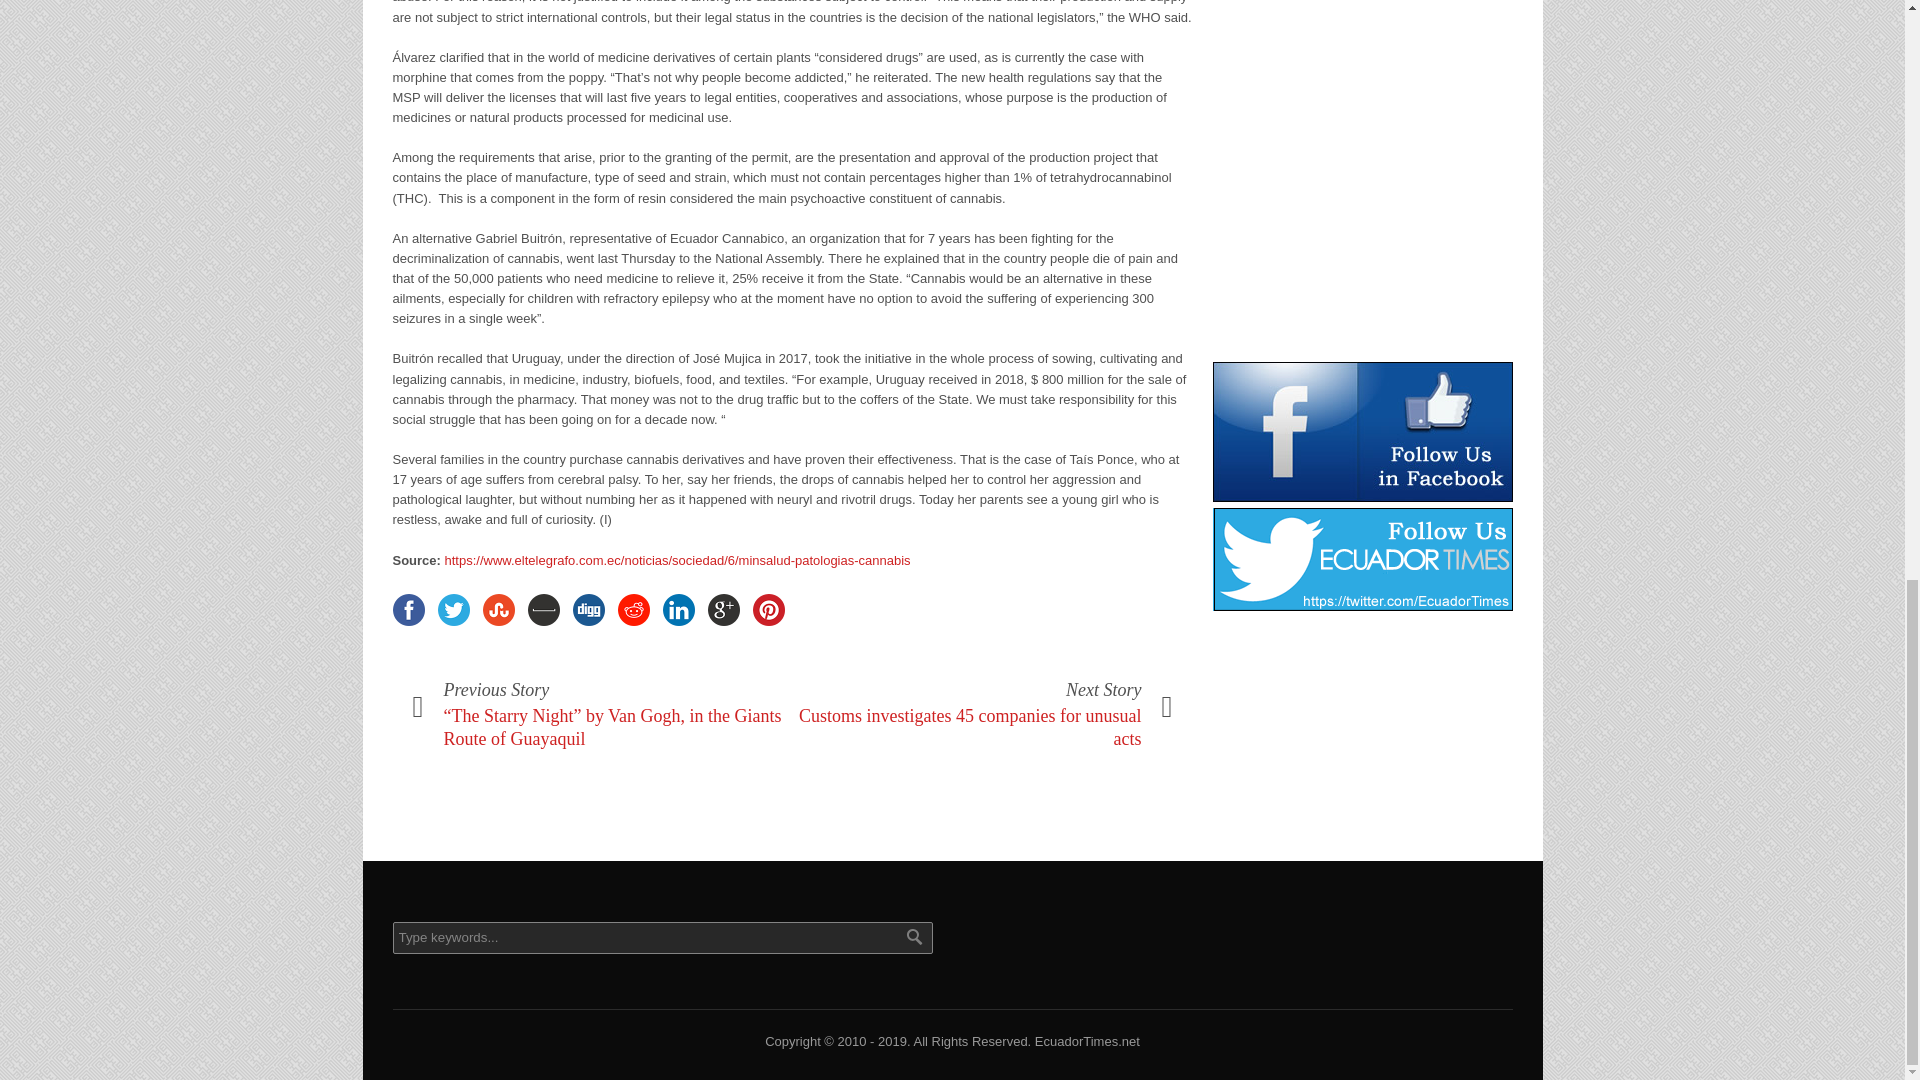 Image resolution: width=1920 pixels, height=1080 pixels. Describe the element at coordinates (969, 728) in the screenshot. I see `Customs investigates 45 companies for unusual acts` at that location.